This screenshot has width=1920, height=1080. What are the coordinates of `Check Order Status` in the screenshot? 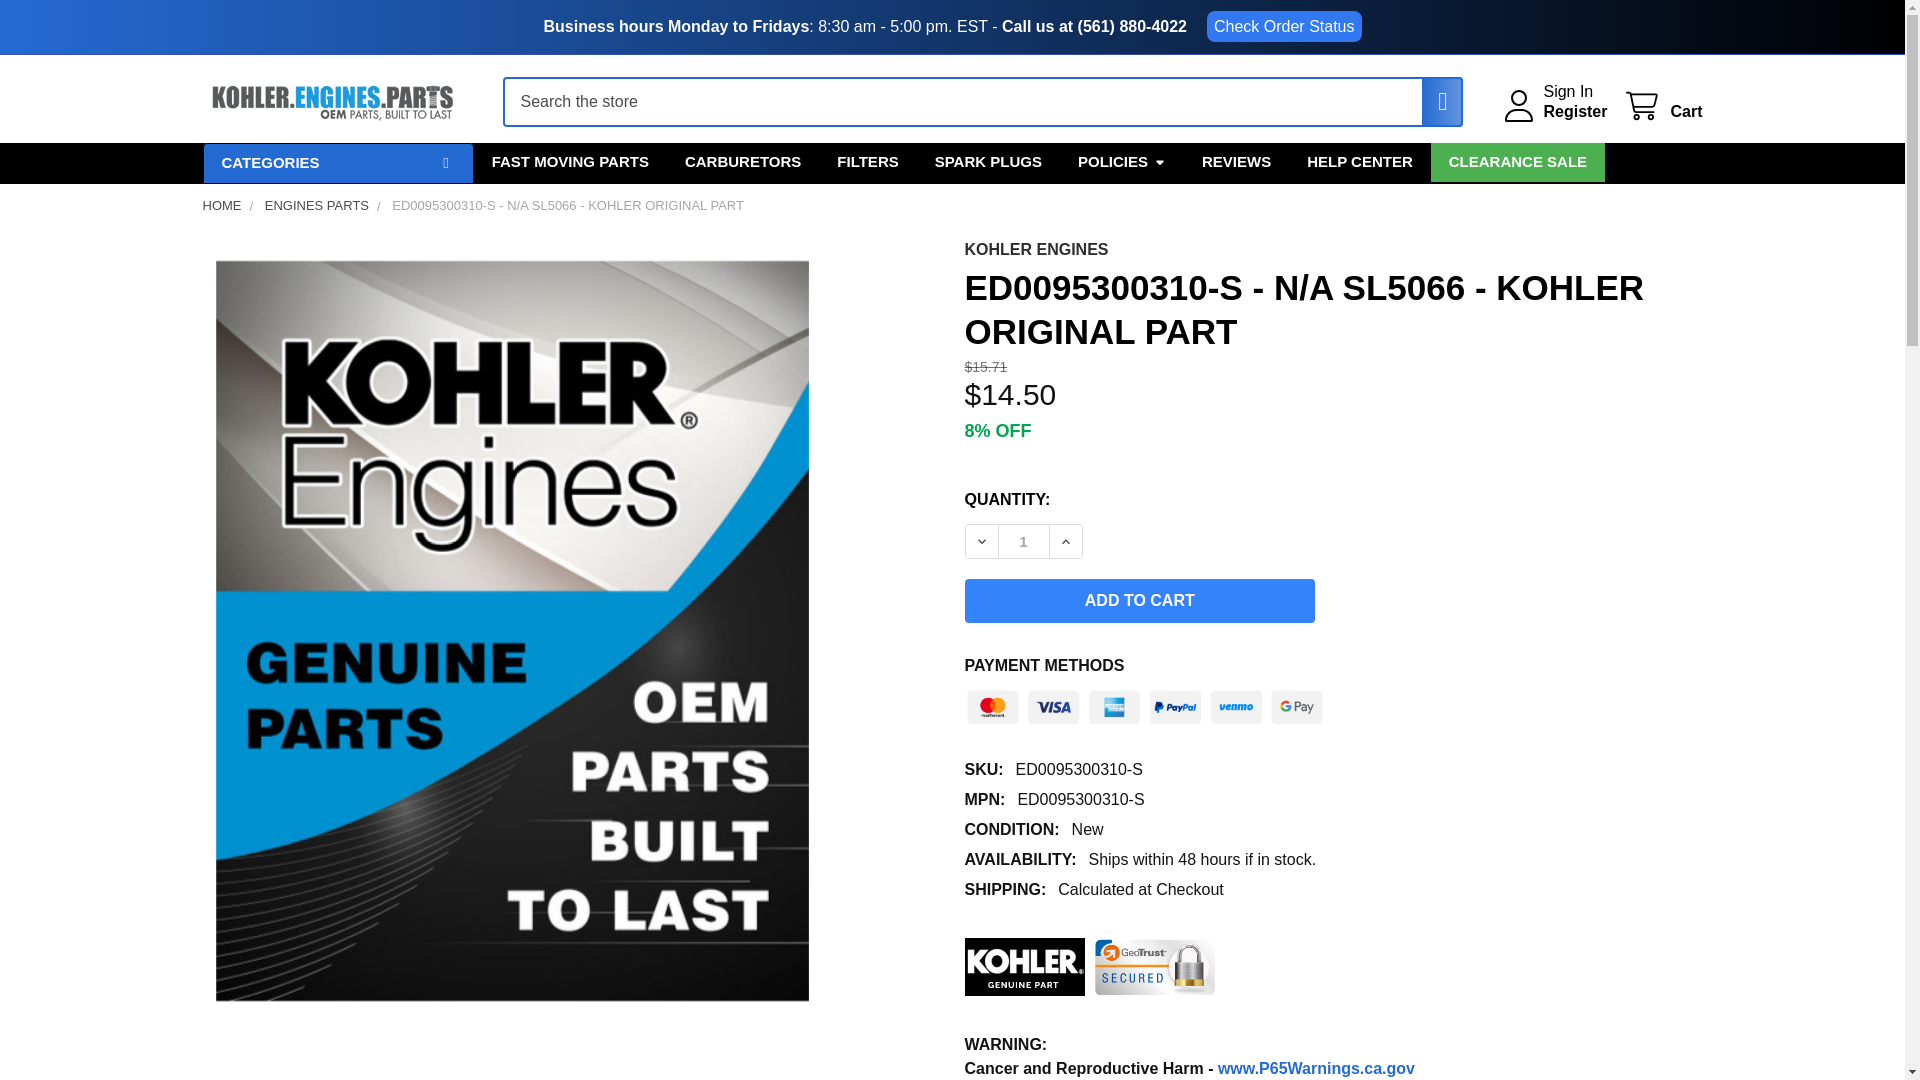 It's located at (1284, 26).